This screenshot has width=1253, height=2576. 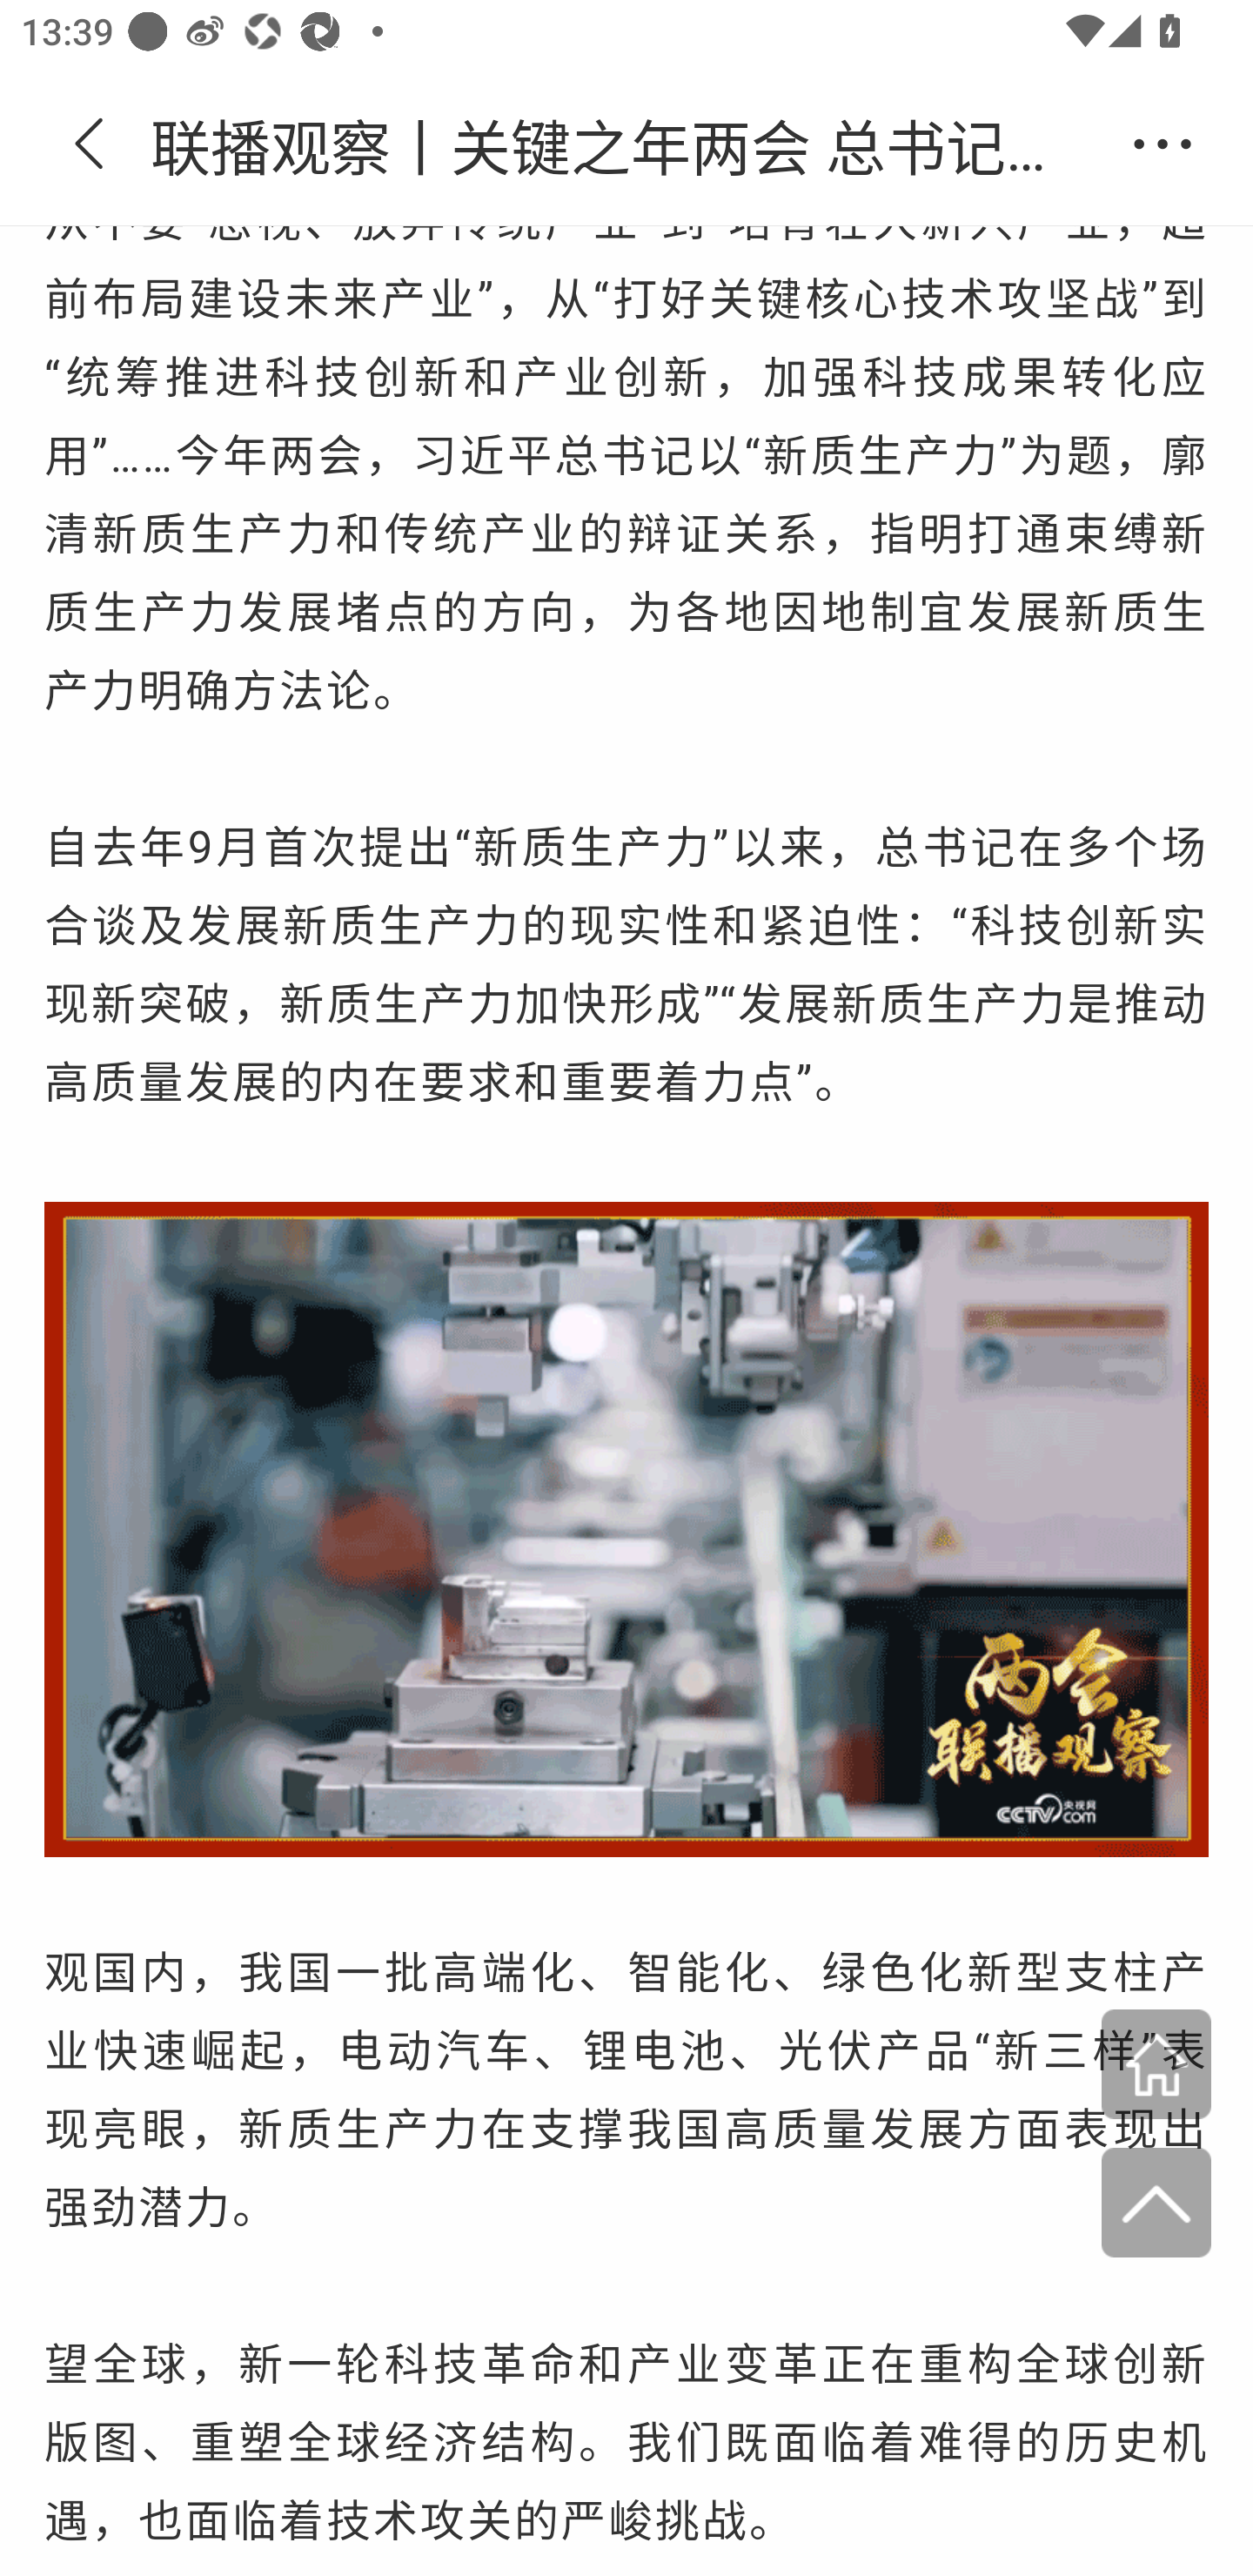 I want to click on  返回, so click(x=90, y=144).